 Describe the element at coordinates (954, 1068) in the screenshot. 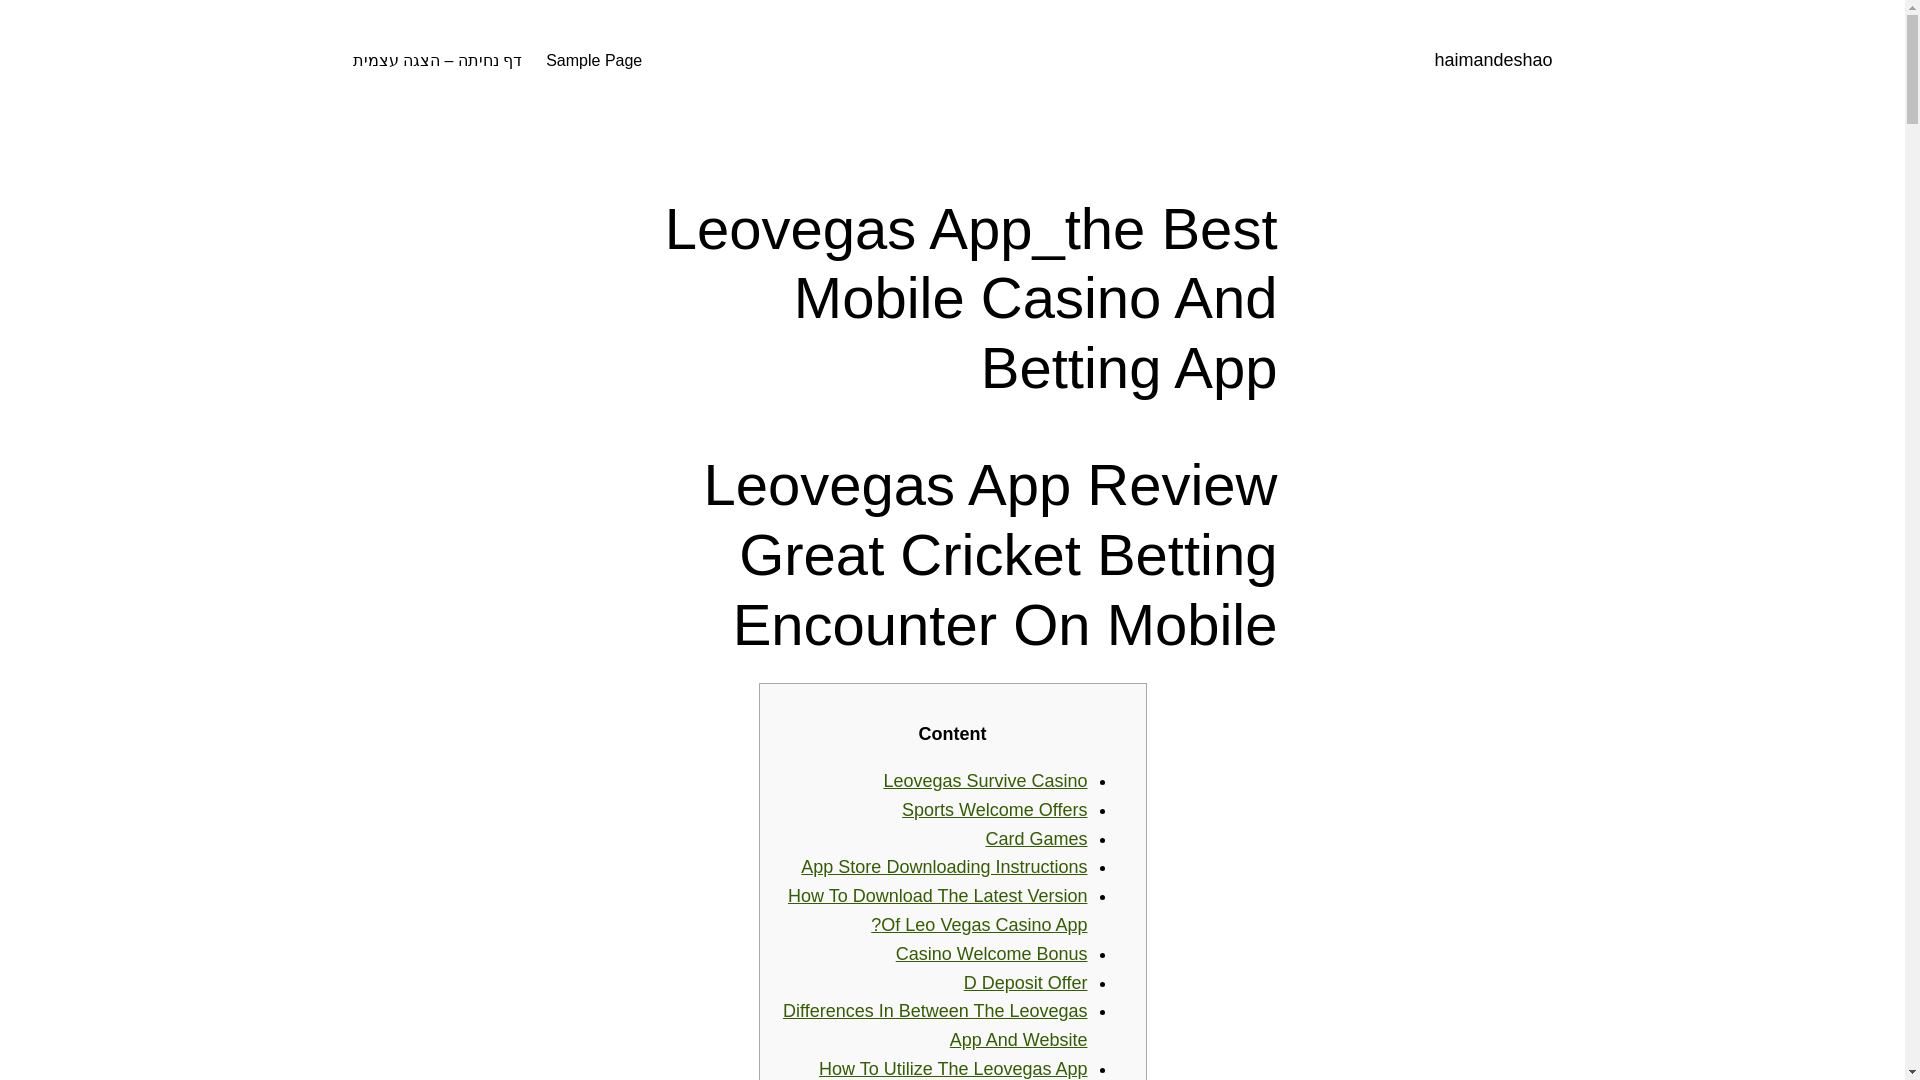

I see `How To Utilize The Leovegas App` at that location.